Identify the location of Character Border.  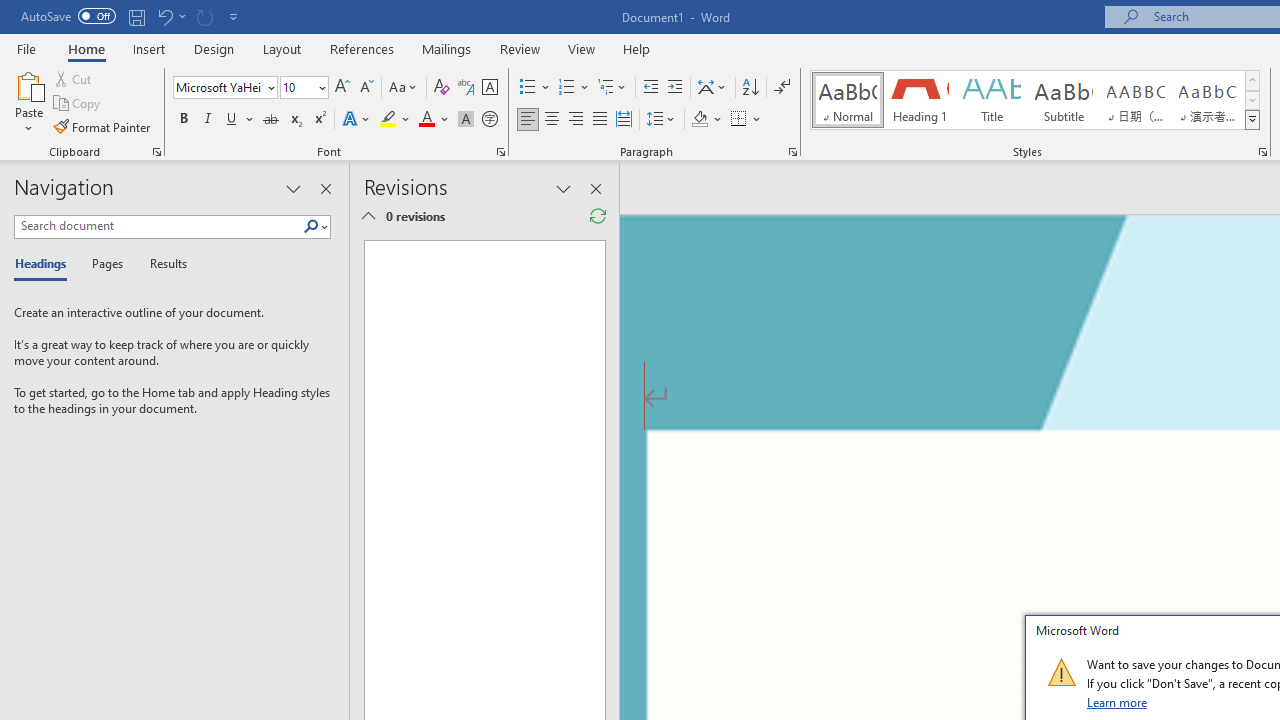
(489, 88).